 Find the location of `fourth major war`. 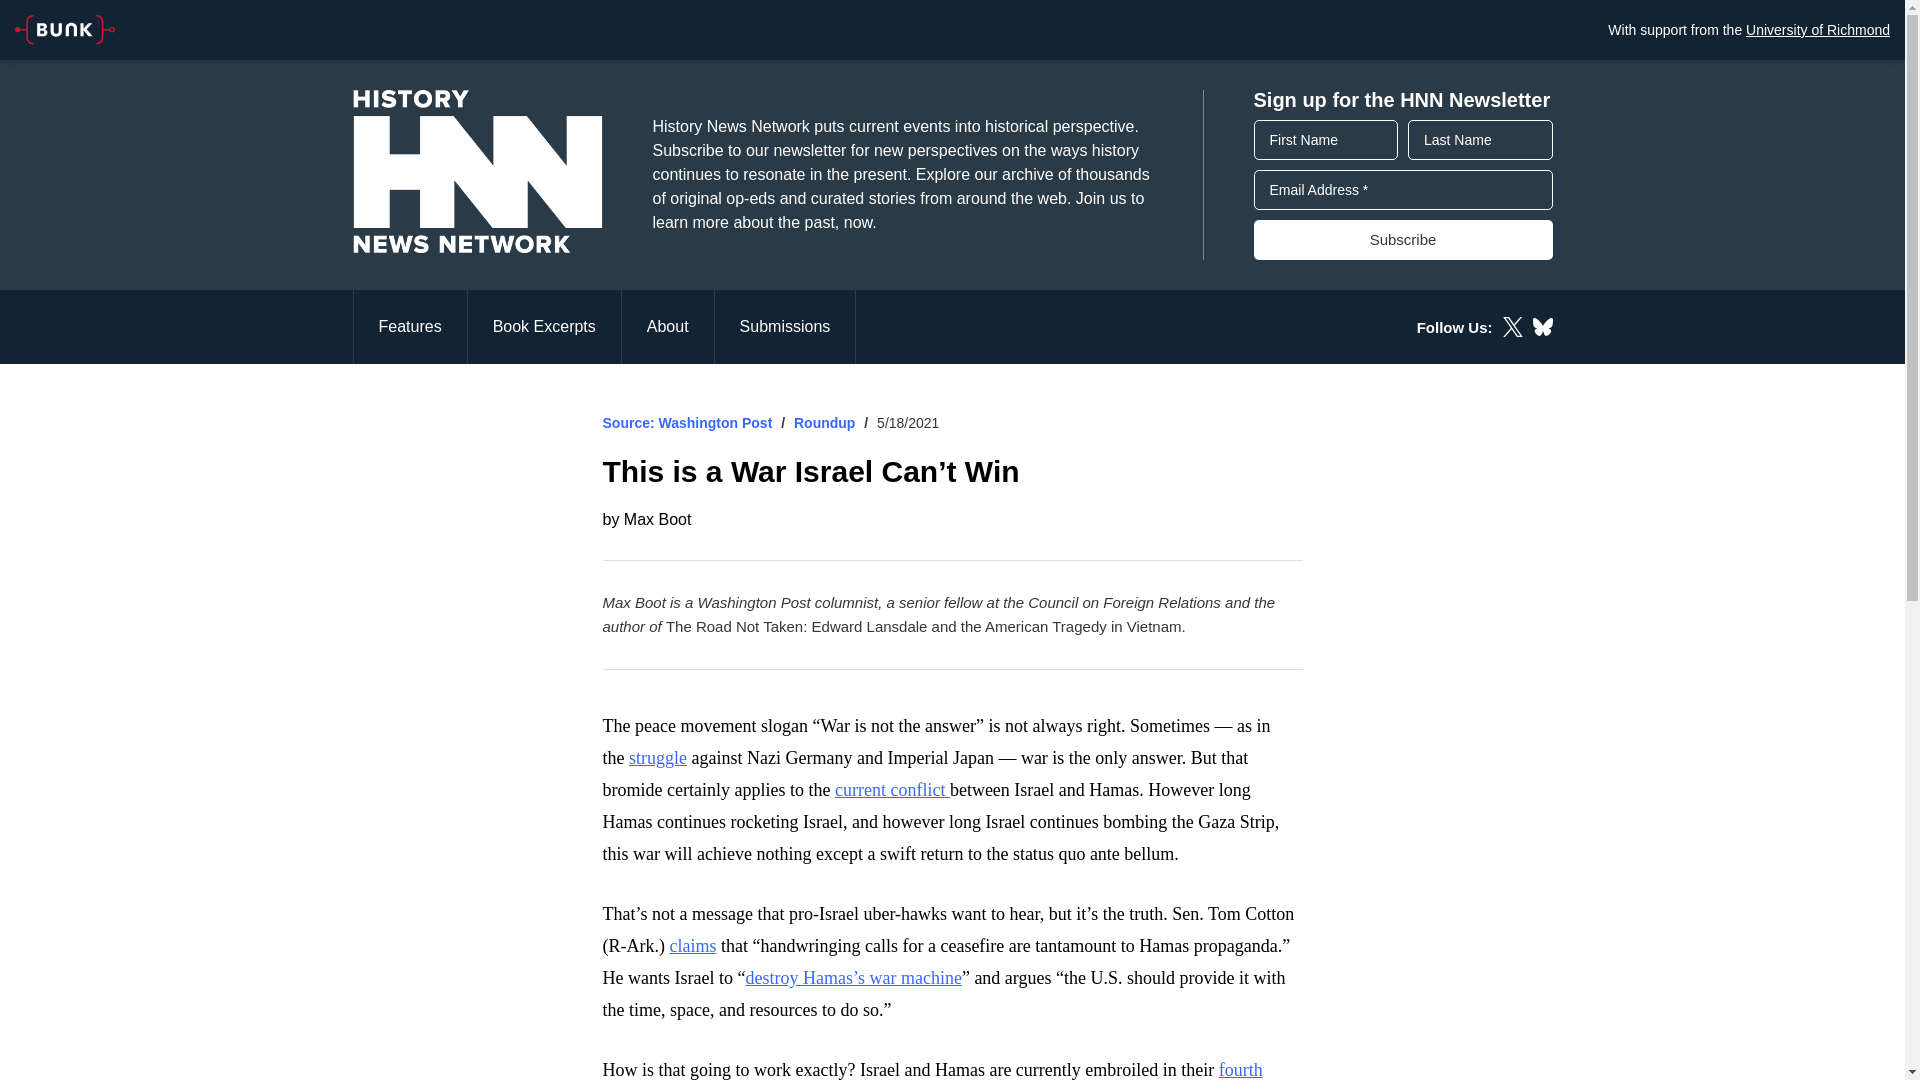

fourth major war is located at coordinates (932, 1070).